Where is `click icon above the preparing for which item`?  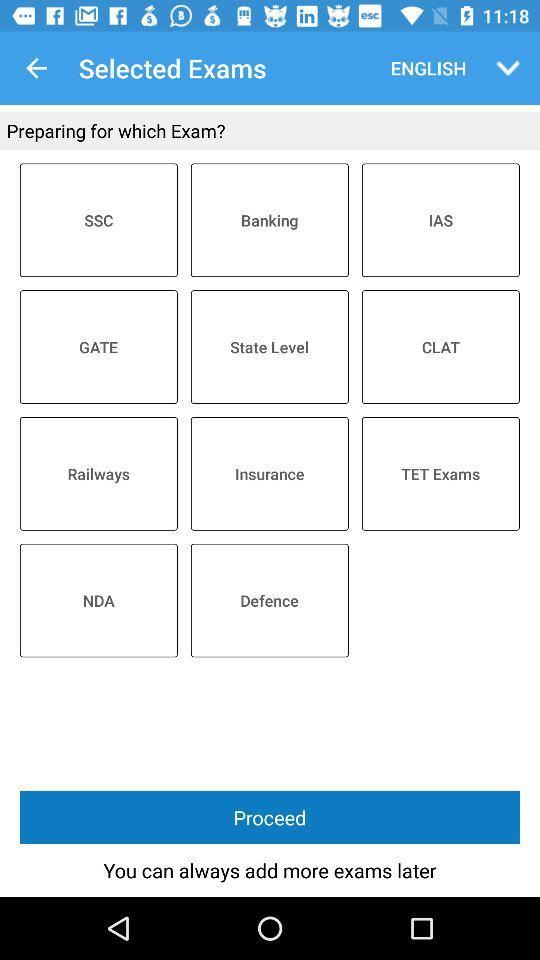 click icon above the preparing for which item is located at coordinates (36, 68).